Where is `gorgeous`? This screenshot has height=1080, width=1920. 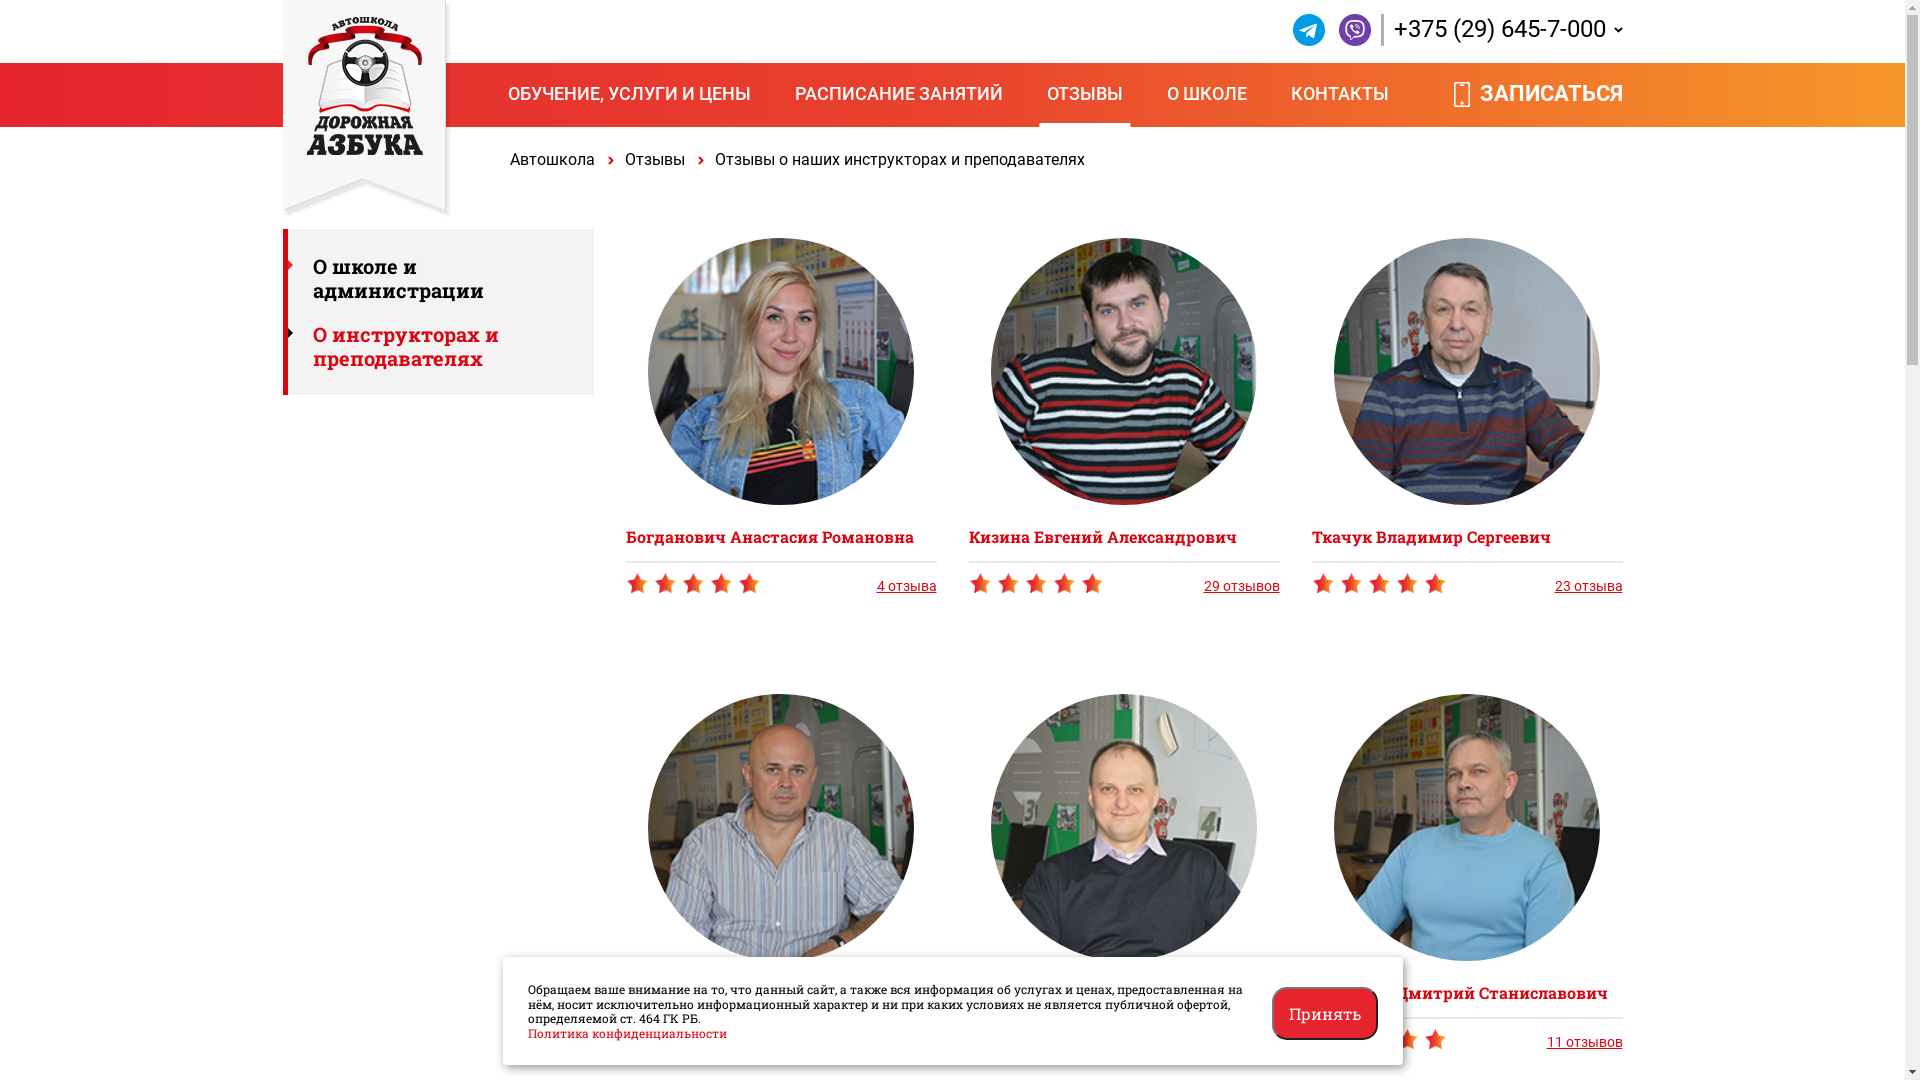
gorgeous is located at coordinates (1380, 1040).